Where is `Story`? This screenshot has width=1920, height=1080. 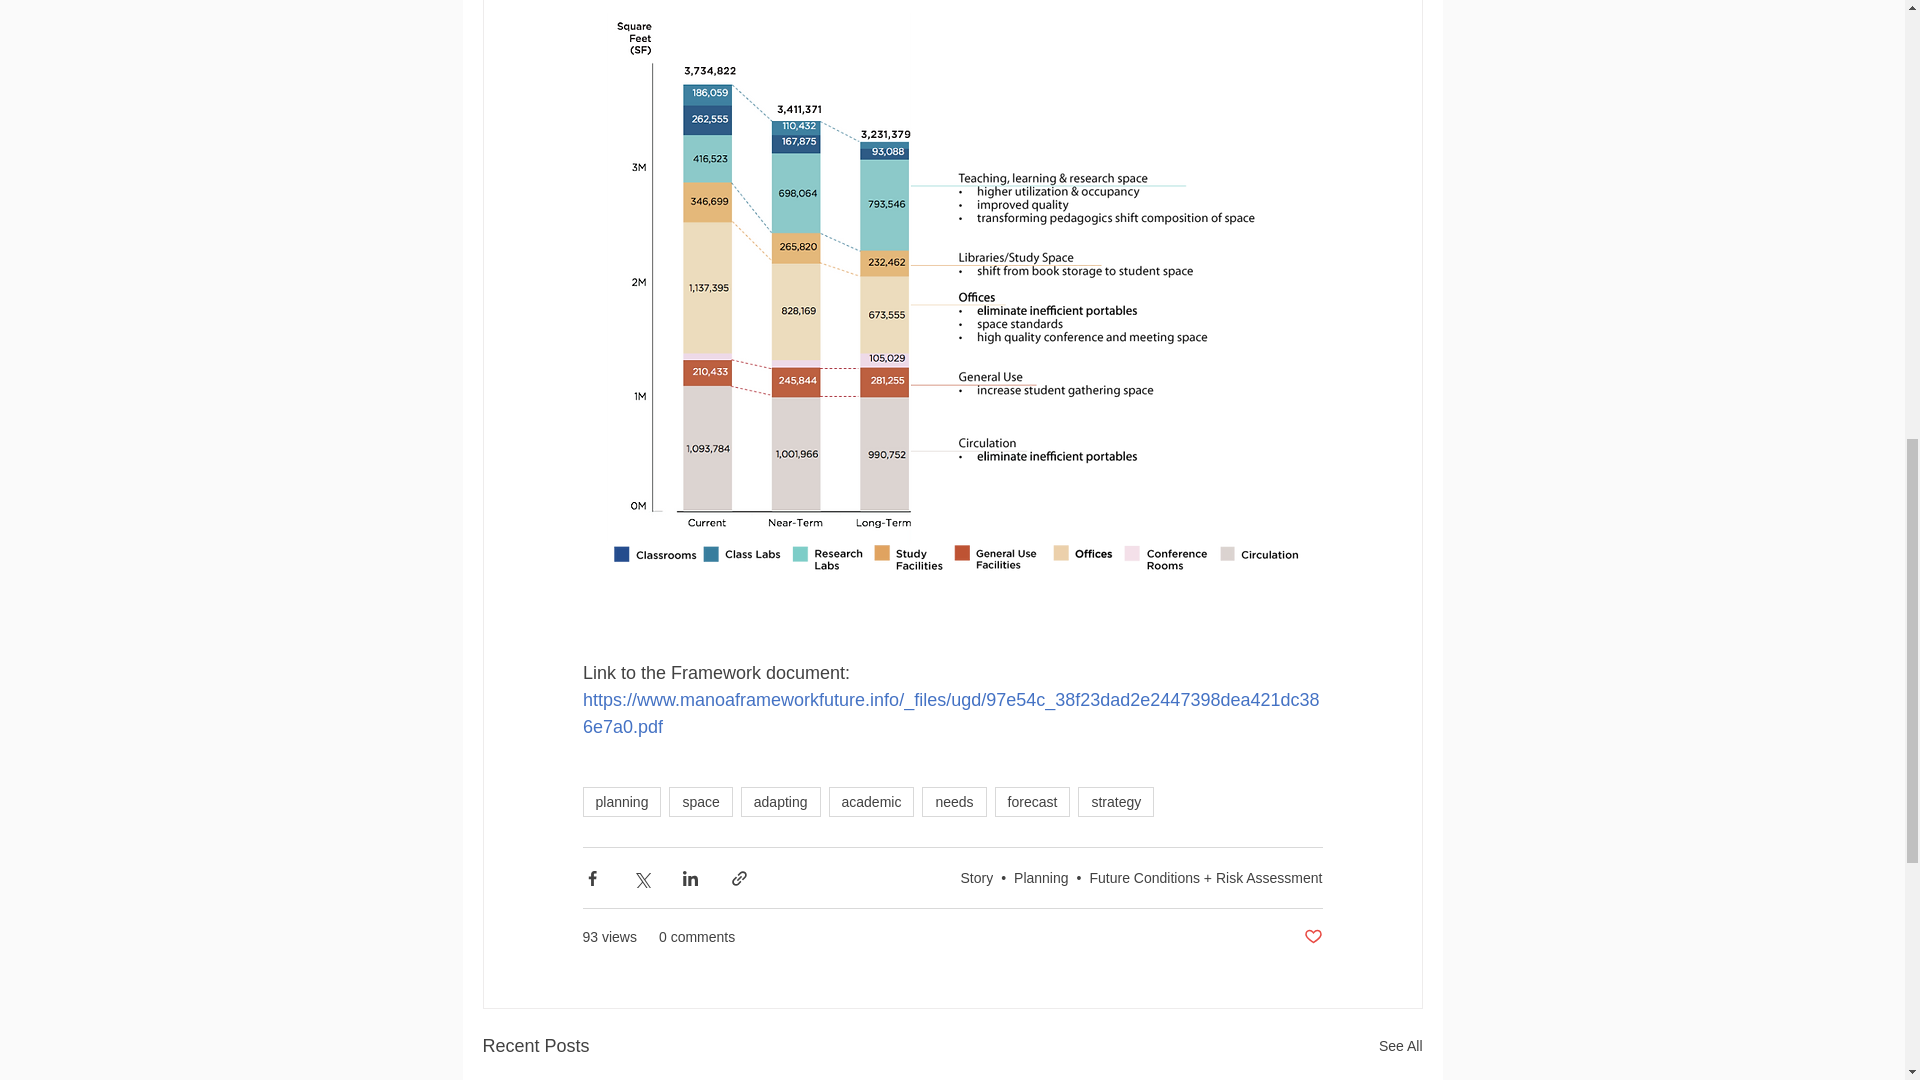 Story is located at coordinates (976, 878).